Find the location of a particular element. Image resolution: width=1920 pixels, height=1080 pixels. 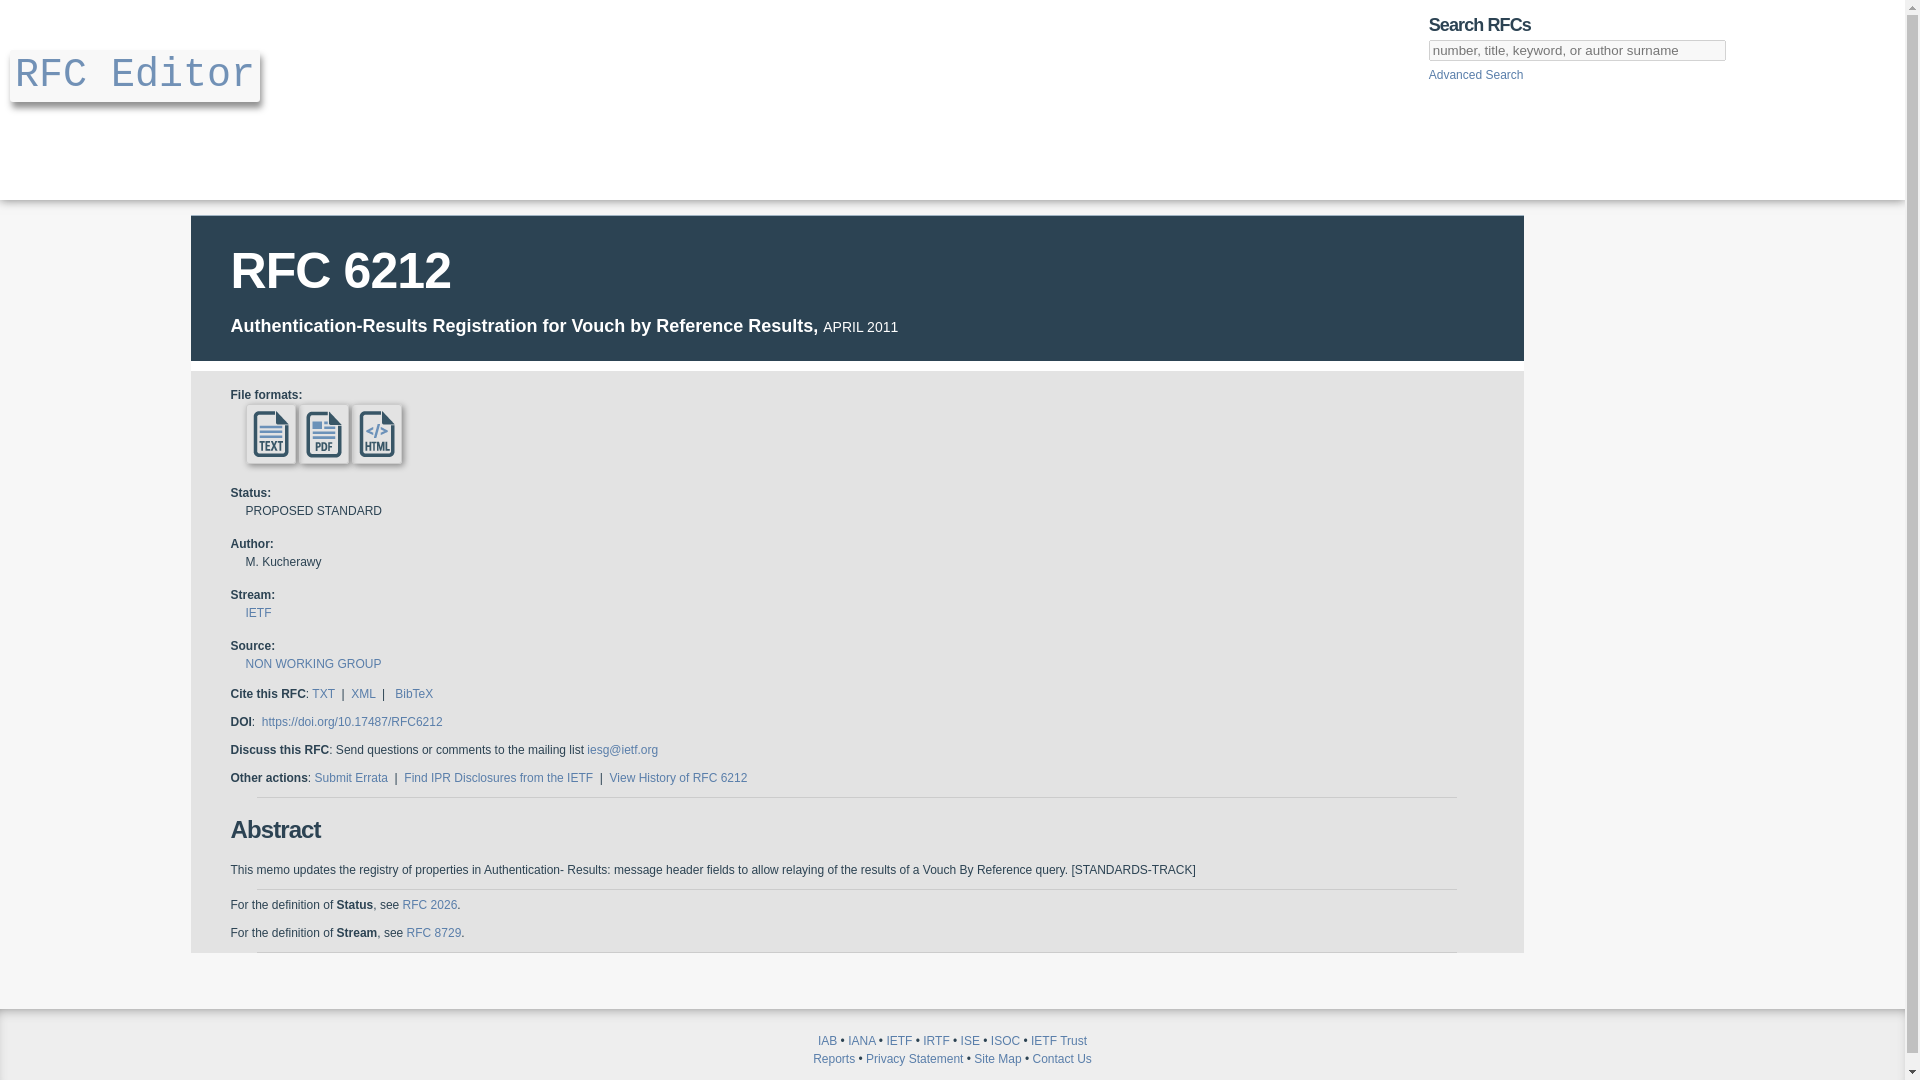

Reports is located at coordinates (833, 1058).